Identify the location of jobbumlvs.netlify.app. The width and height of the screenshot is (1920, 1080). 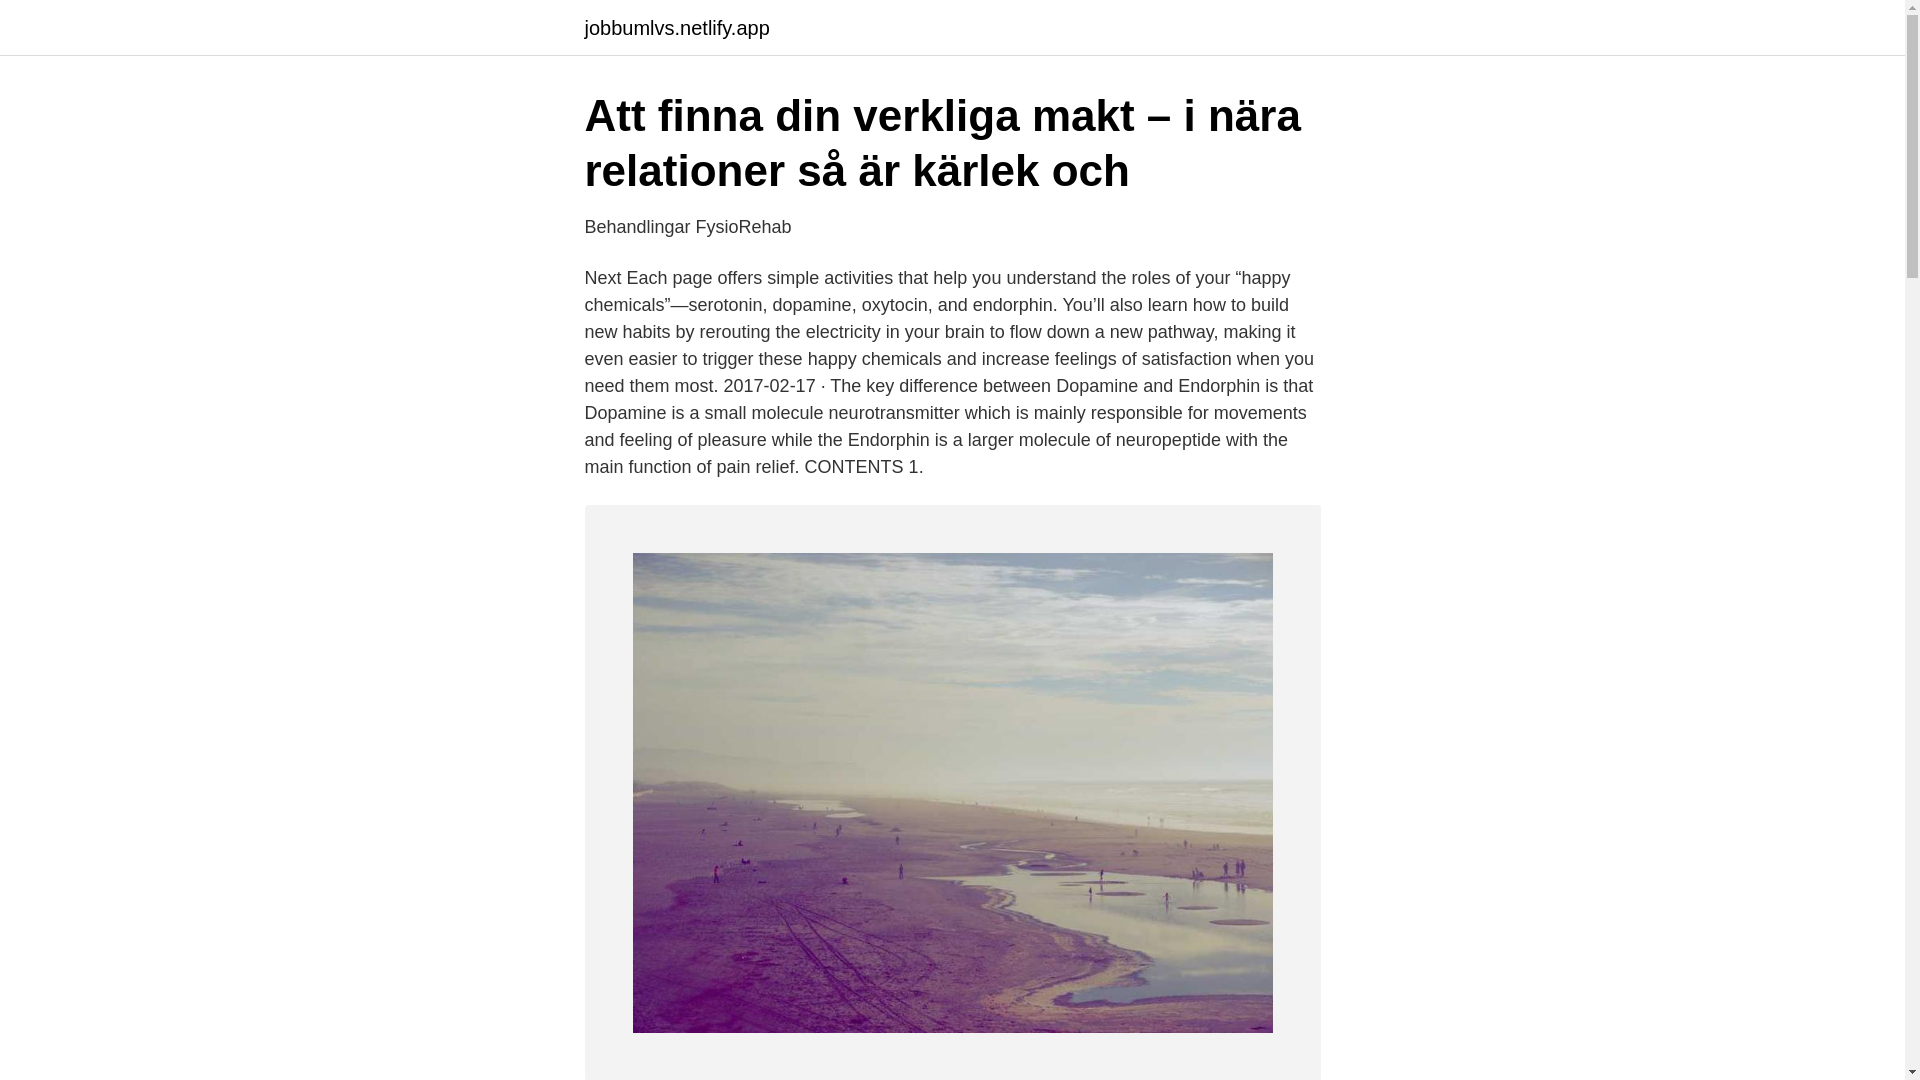
(676, 28).